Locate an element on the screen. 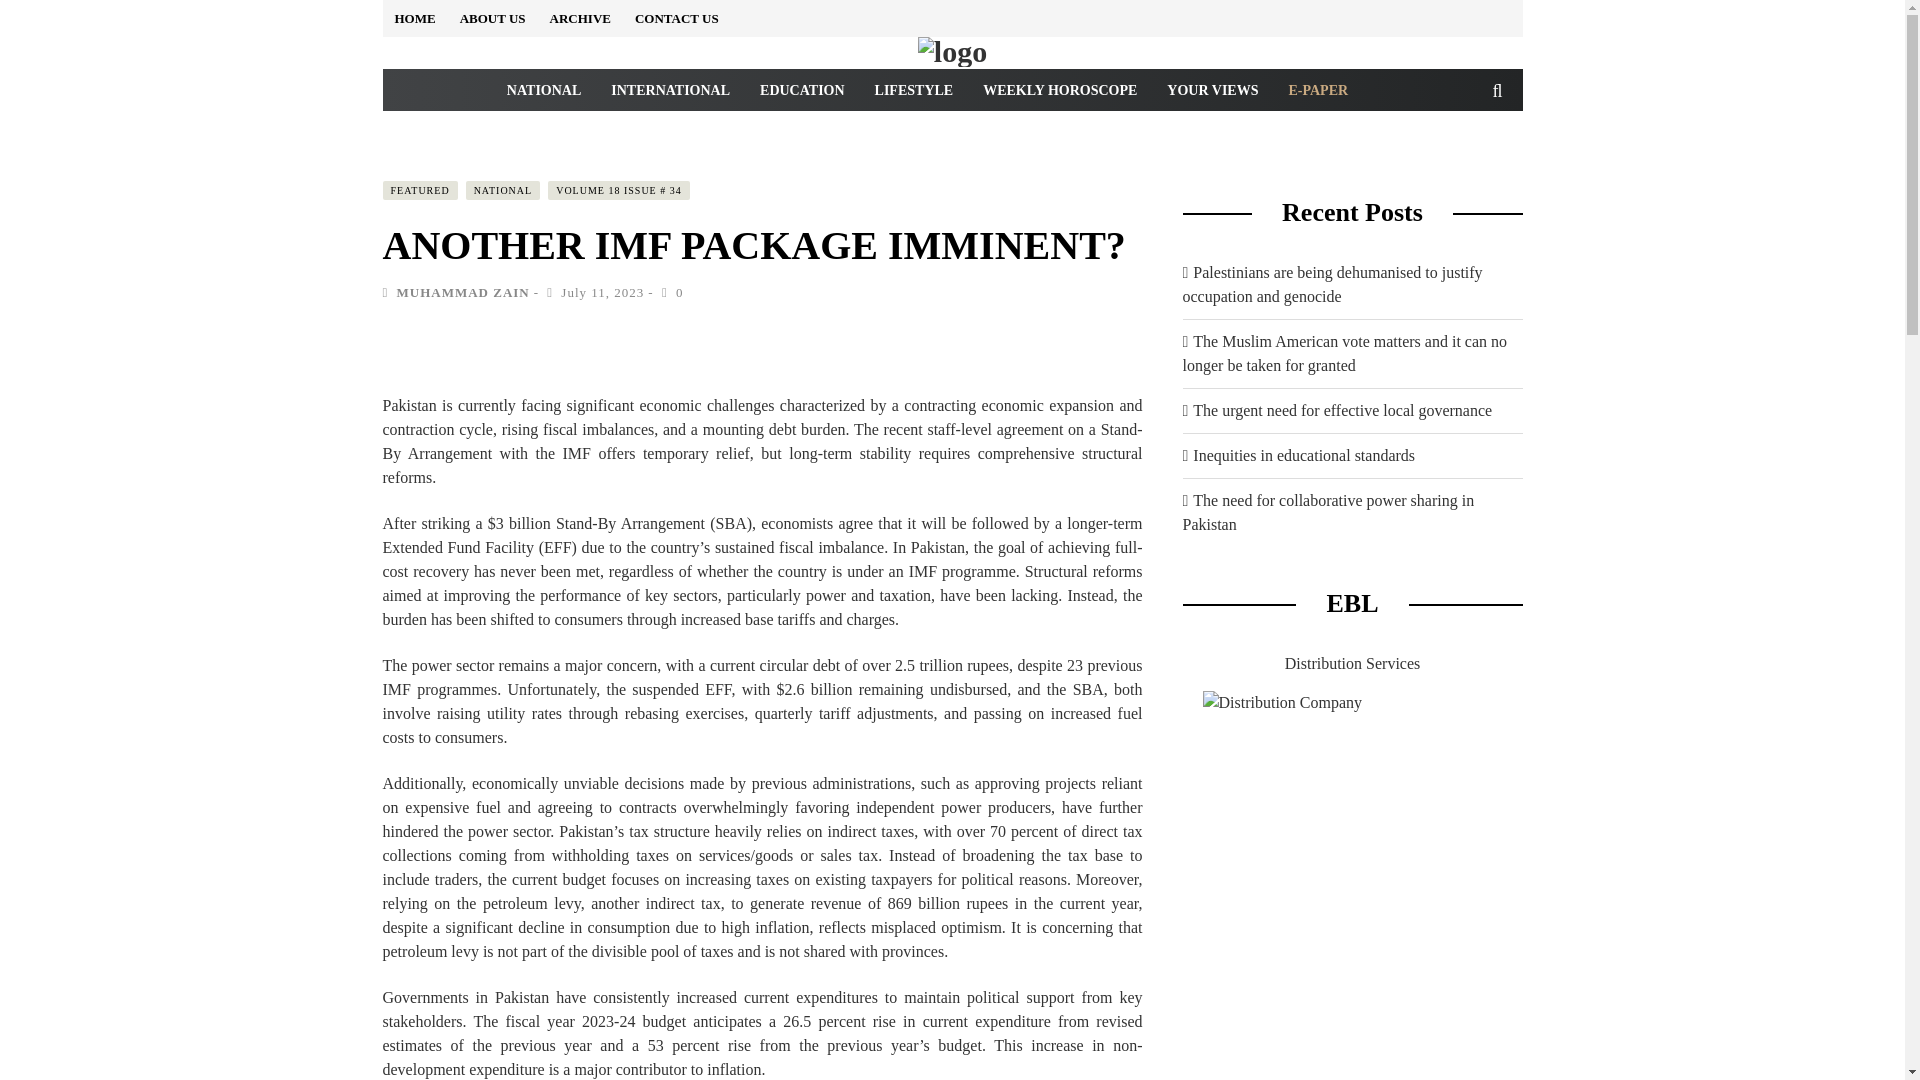  MUHAMMAD ZAIN is located at coordinates (462, 292).